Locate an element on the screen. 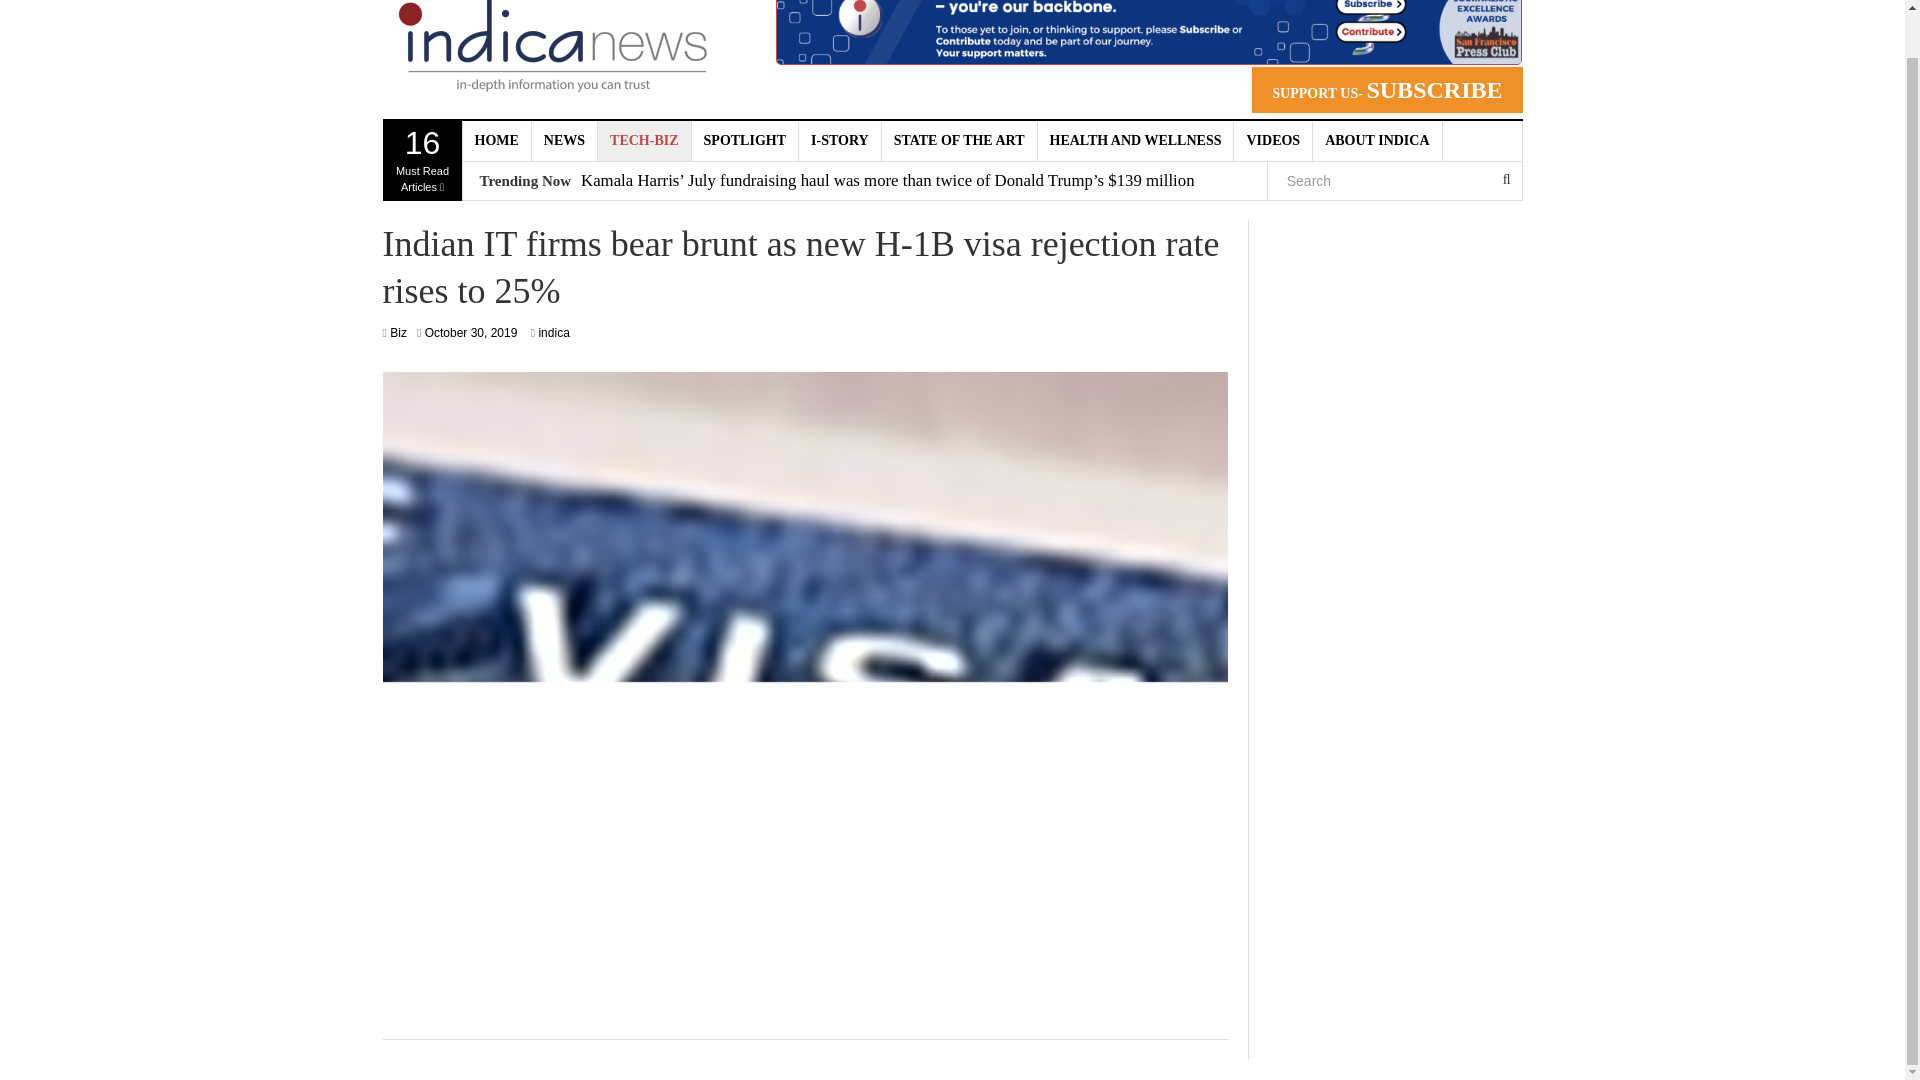 The image size is (1920, 1080). HEALTH AND WELLNESS is located at coordinates (1136, 140).